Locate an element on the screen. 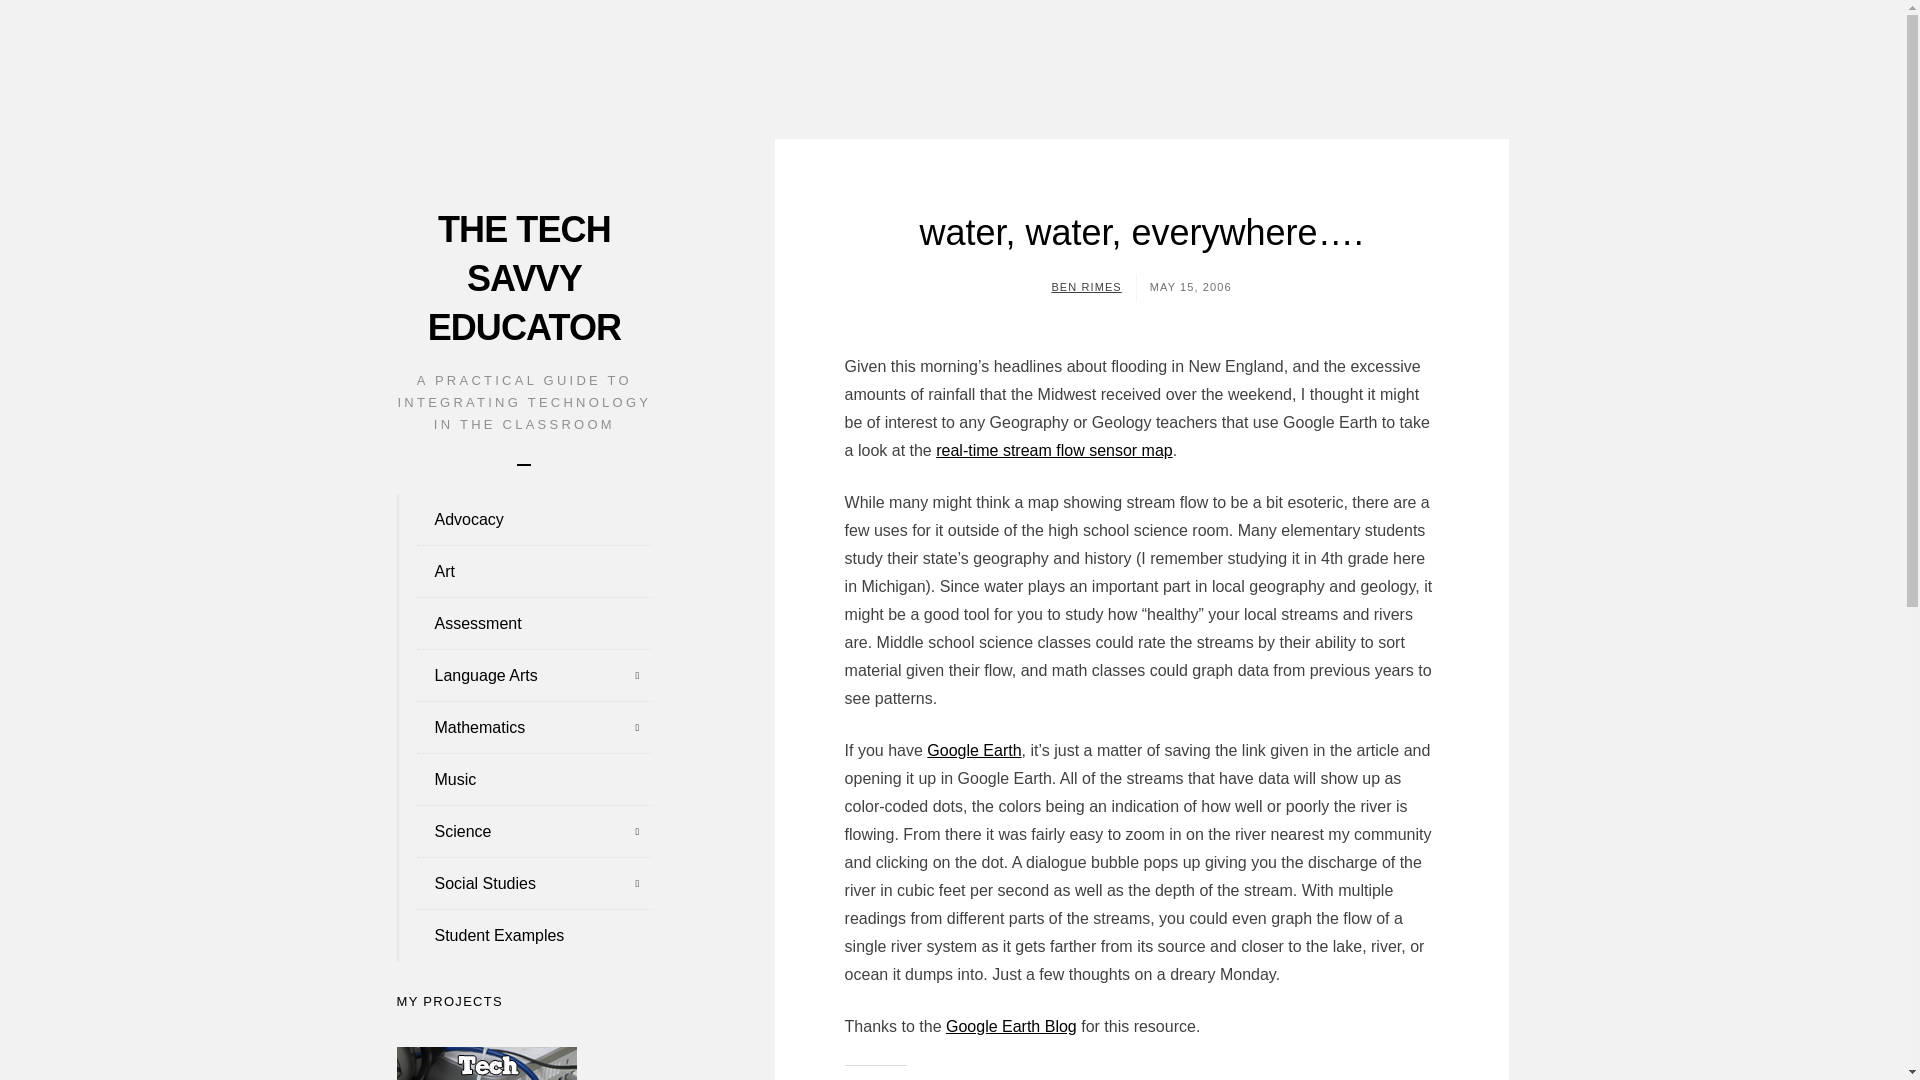  THE TECH SAVVY EDUCATOR is located at coordinates (524, 278).